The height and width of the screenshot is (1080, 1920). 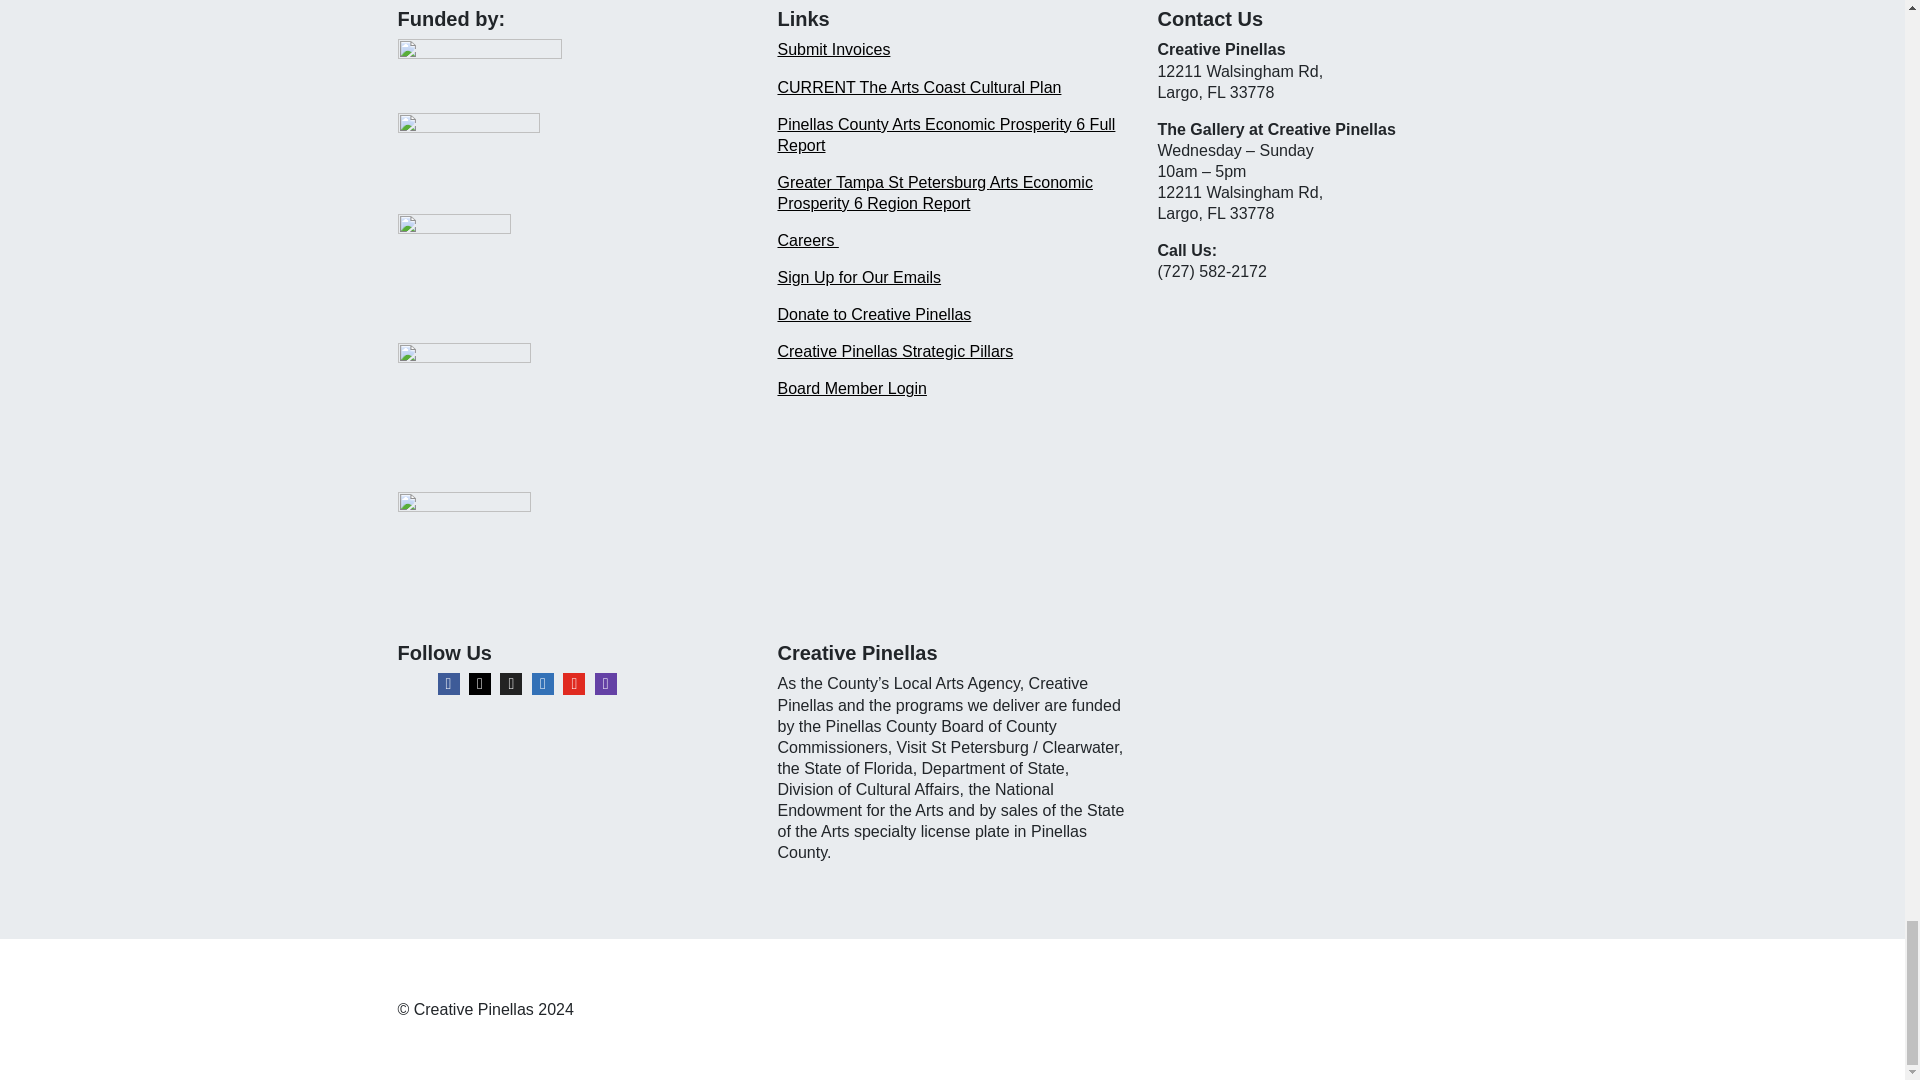 What do you see at coordinates (448, 684) in the screenshot?
I see `Facebook` at bounding box center [448, 684].